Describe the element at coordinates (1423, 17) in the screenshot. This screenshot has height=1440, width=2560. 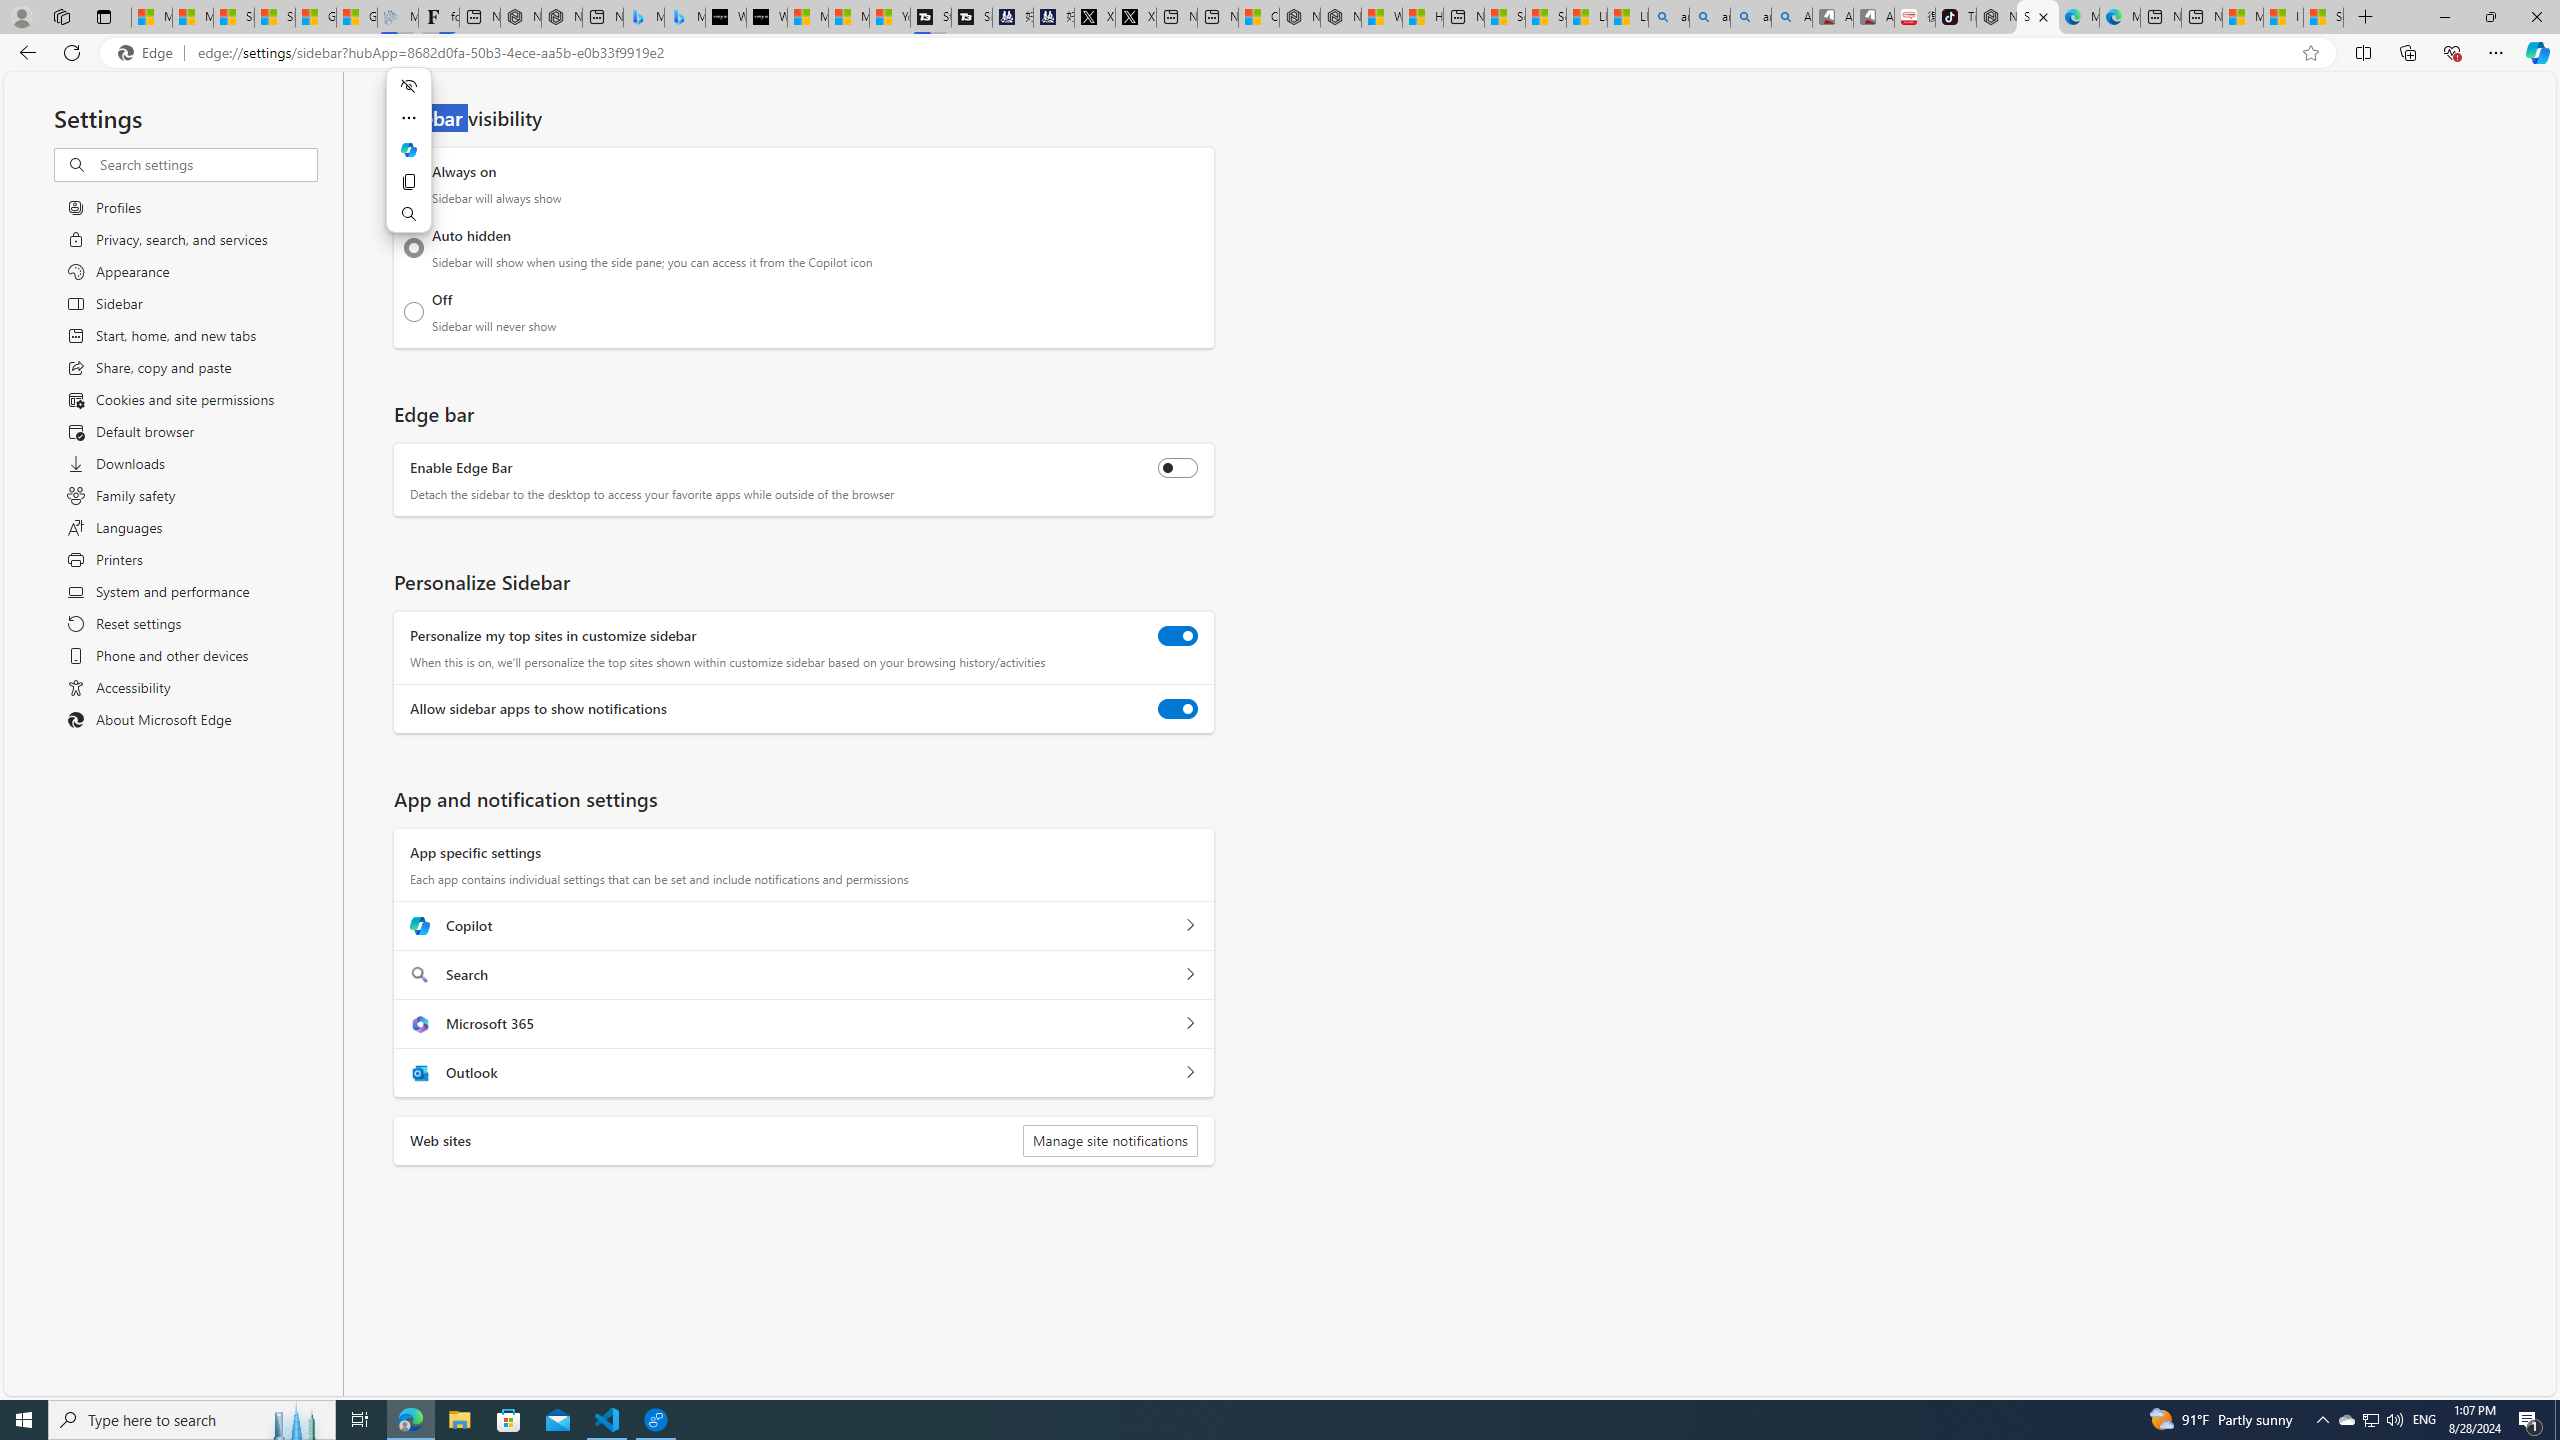
I see `Huge shark washes ashore at New York City beach | Watch` at that location.